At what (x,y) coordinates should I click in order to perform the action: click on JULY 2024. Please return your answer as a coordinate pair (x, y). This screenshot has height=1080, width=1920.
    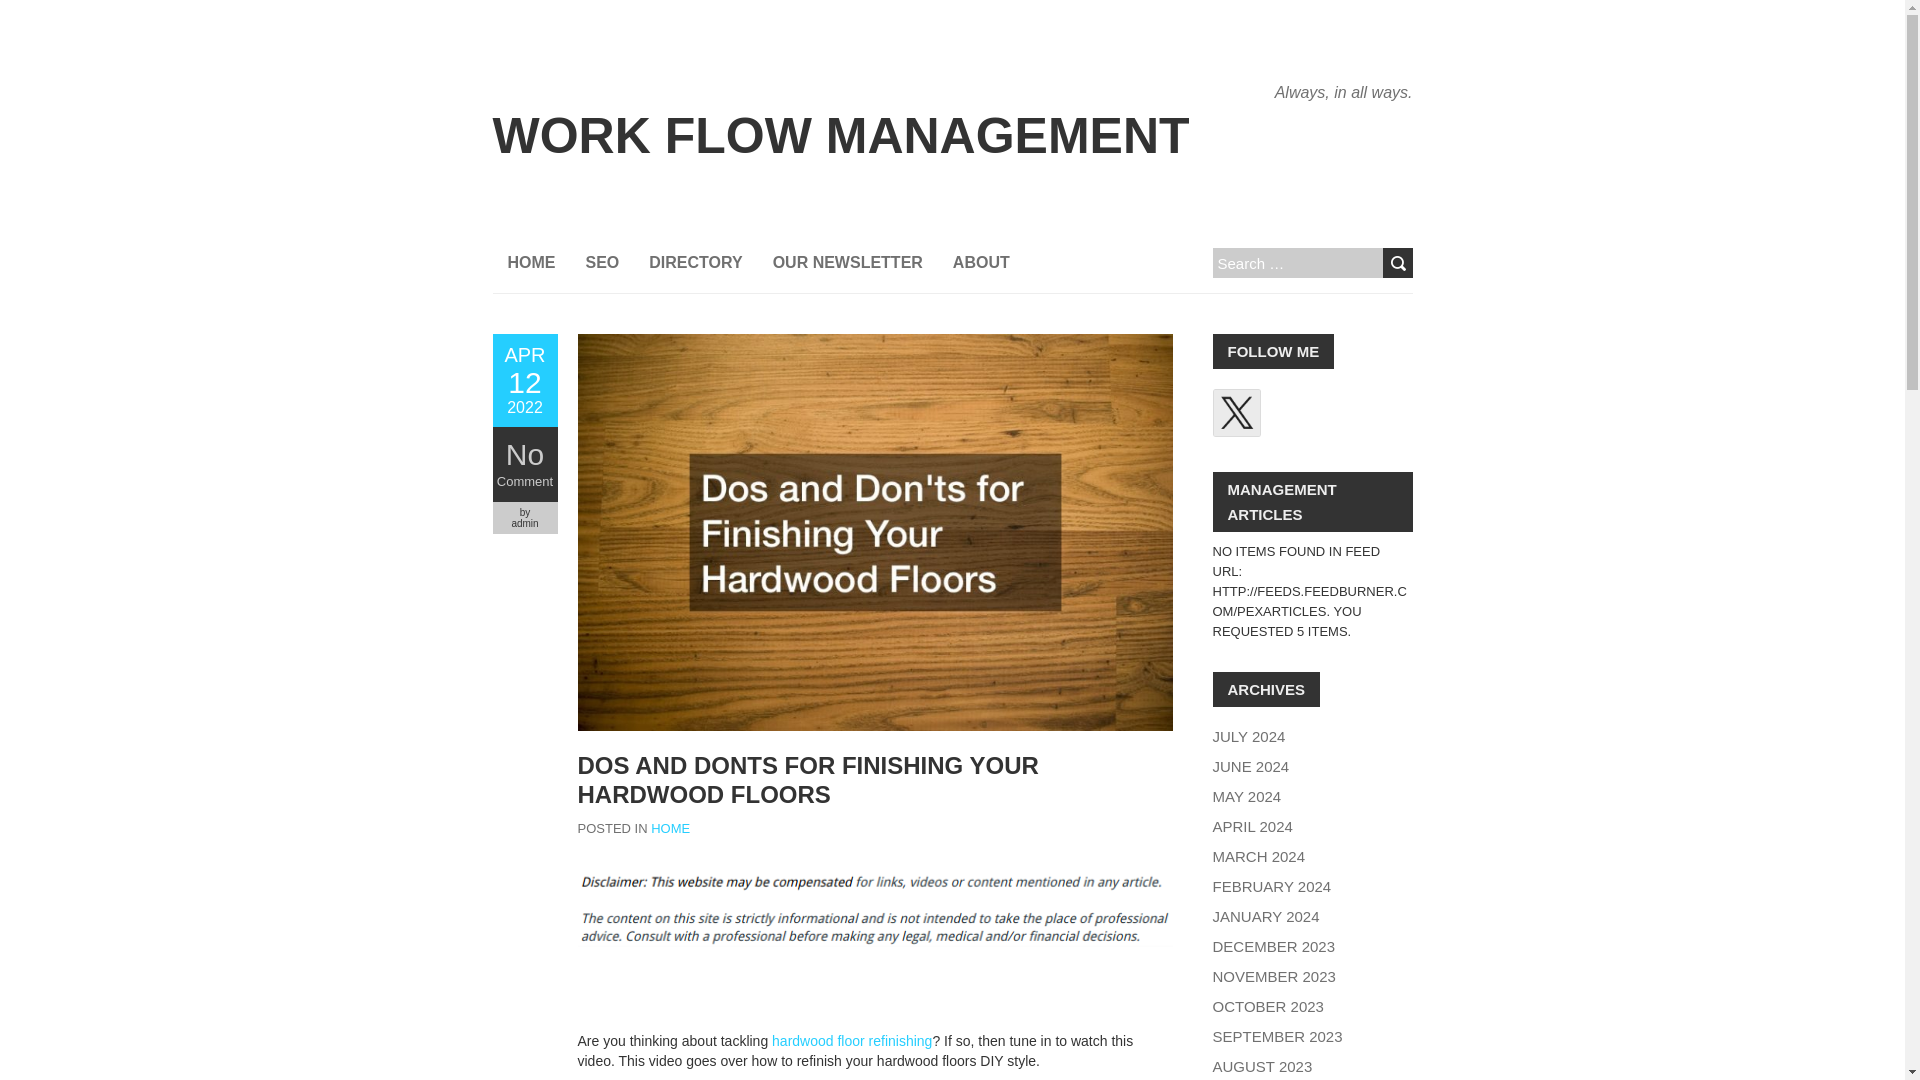
    Looking at the image, I should click on (1265, 916).